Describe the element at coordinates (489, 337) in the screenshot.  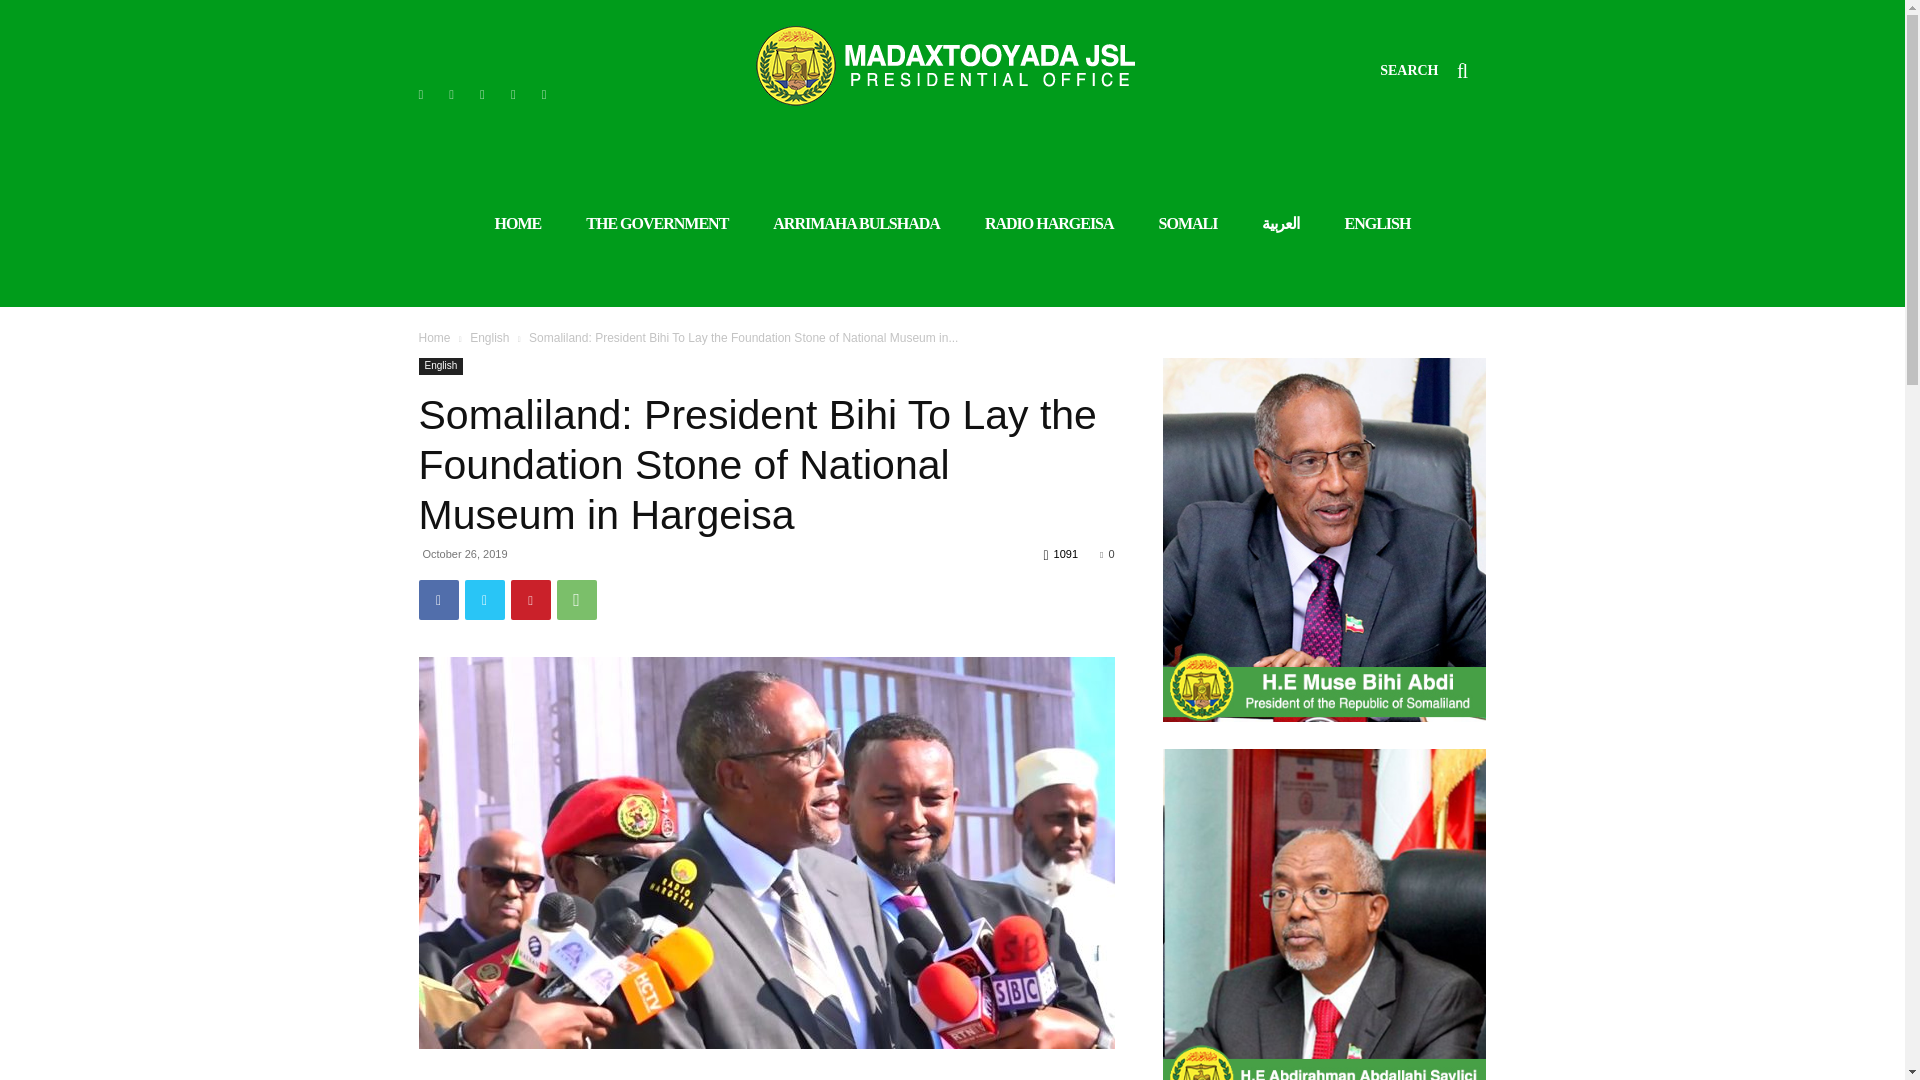
I see `English` at that location.